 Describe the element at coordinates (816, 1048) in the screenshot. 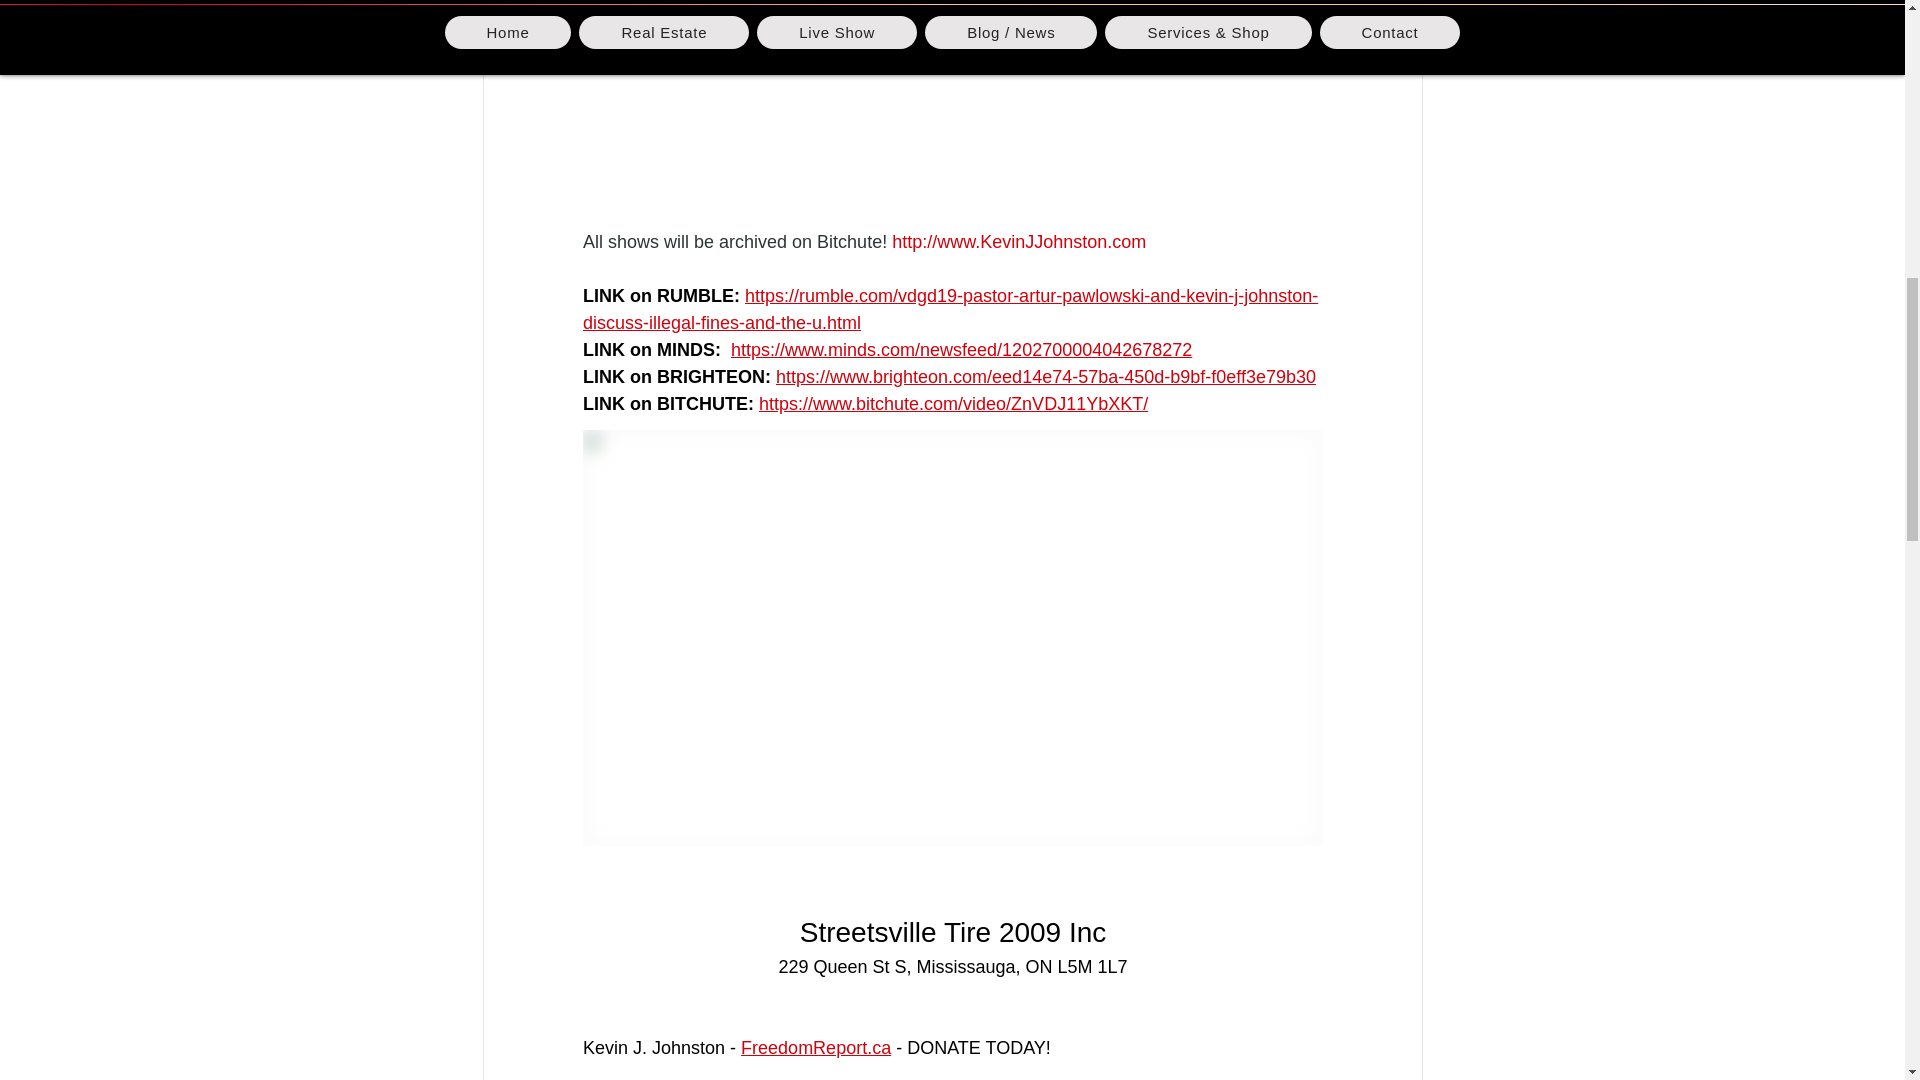

I see `FreedomReport.ca` at that location.